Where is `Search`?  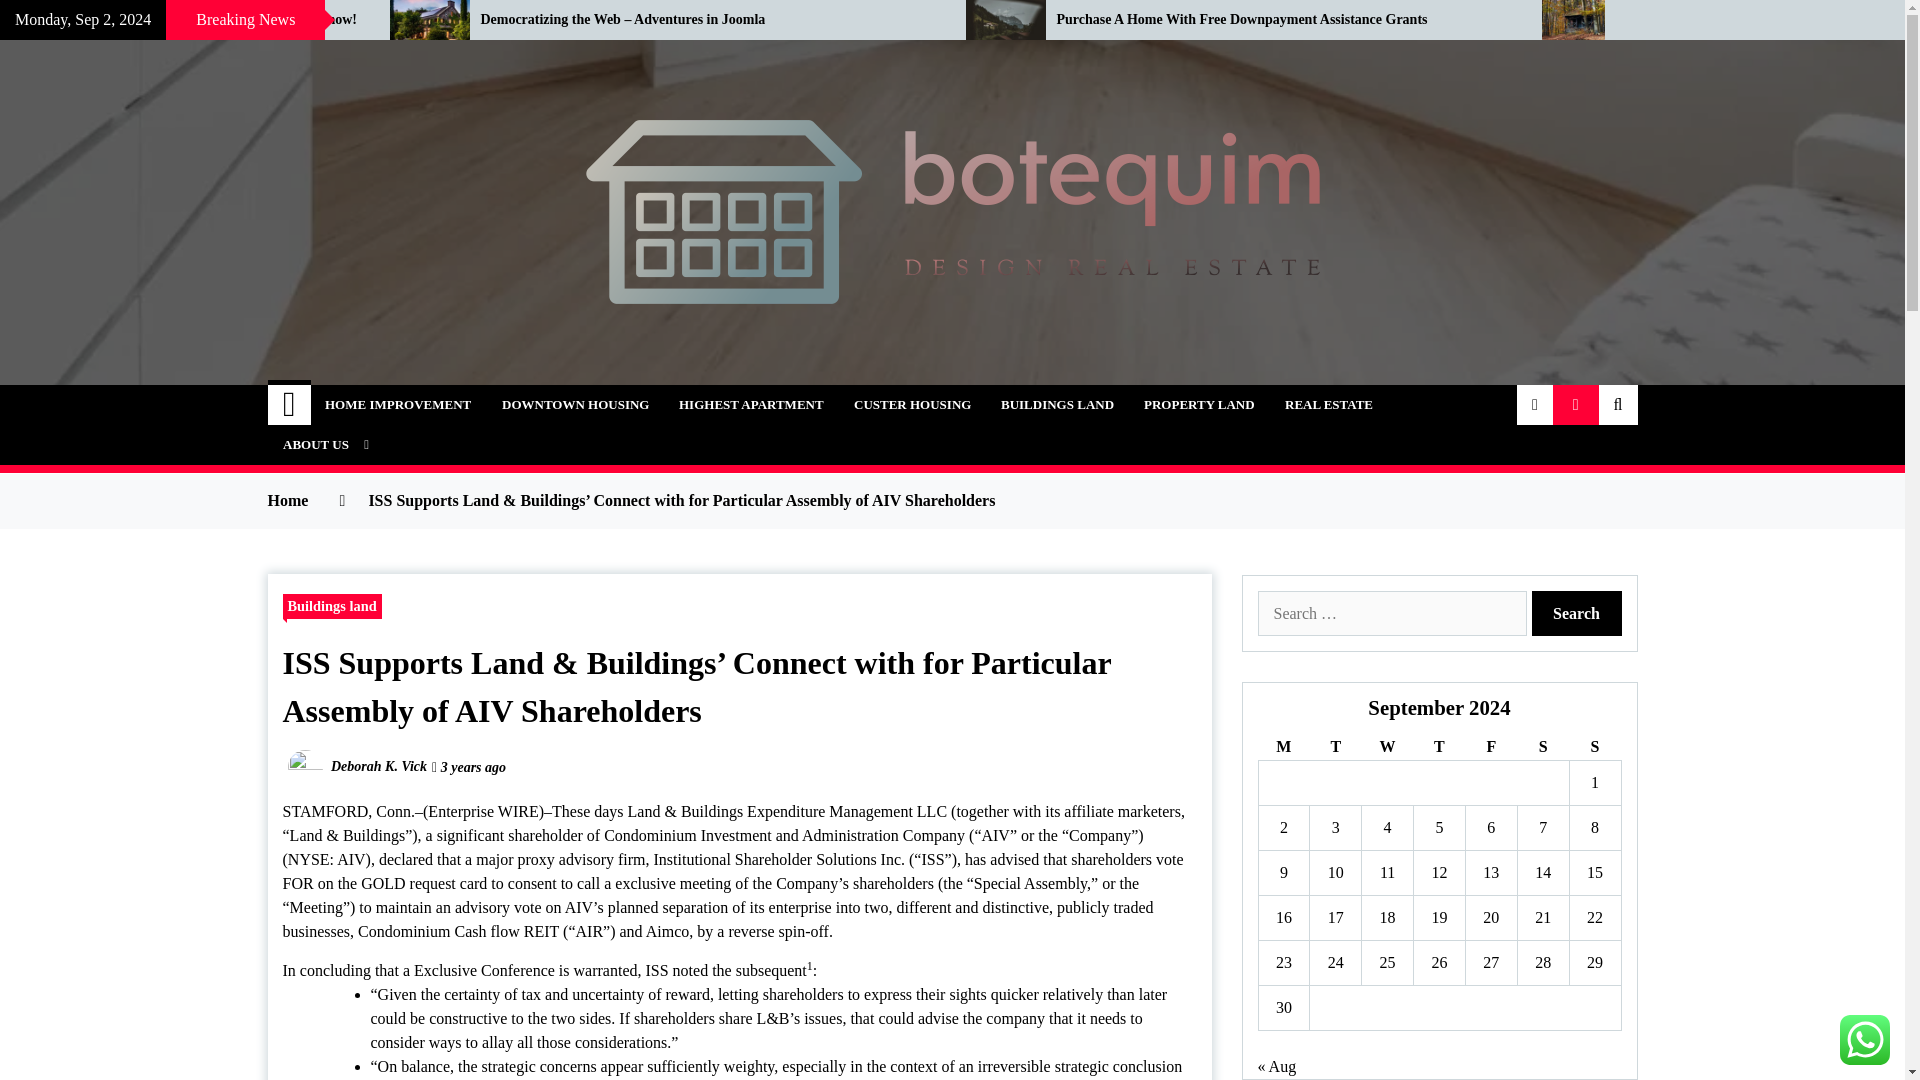
Search is located at coordinates (1577, 613).